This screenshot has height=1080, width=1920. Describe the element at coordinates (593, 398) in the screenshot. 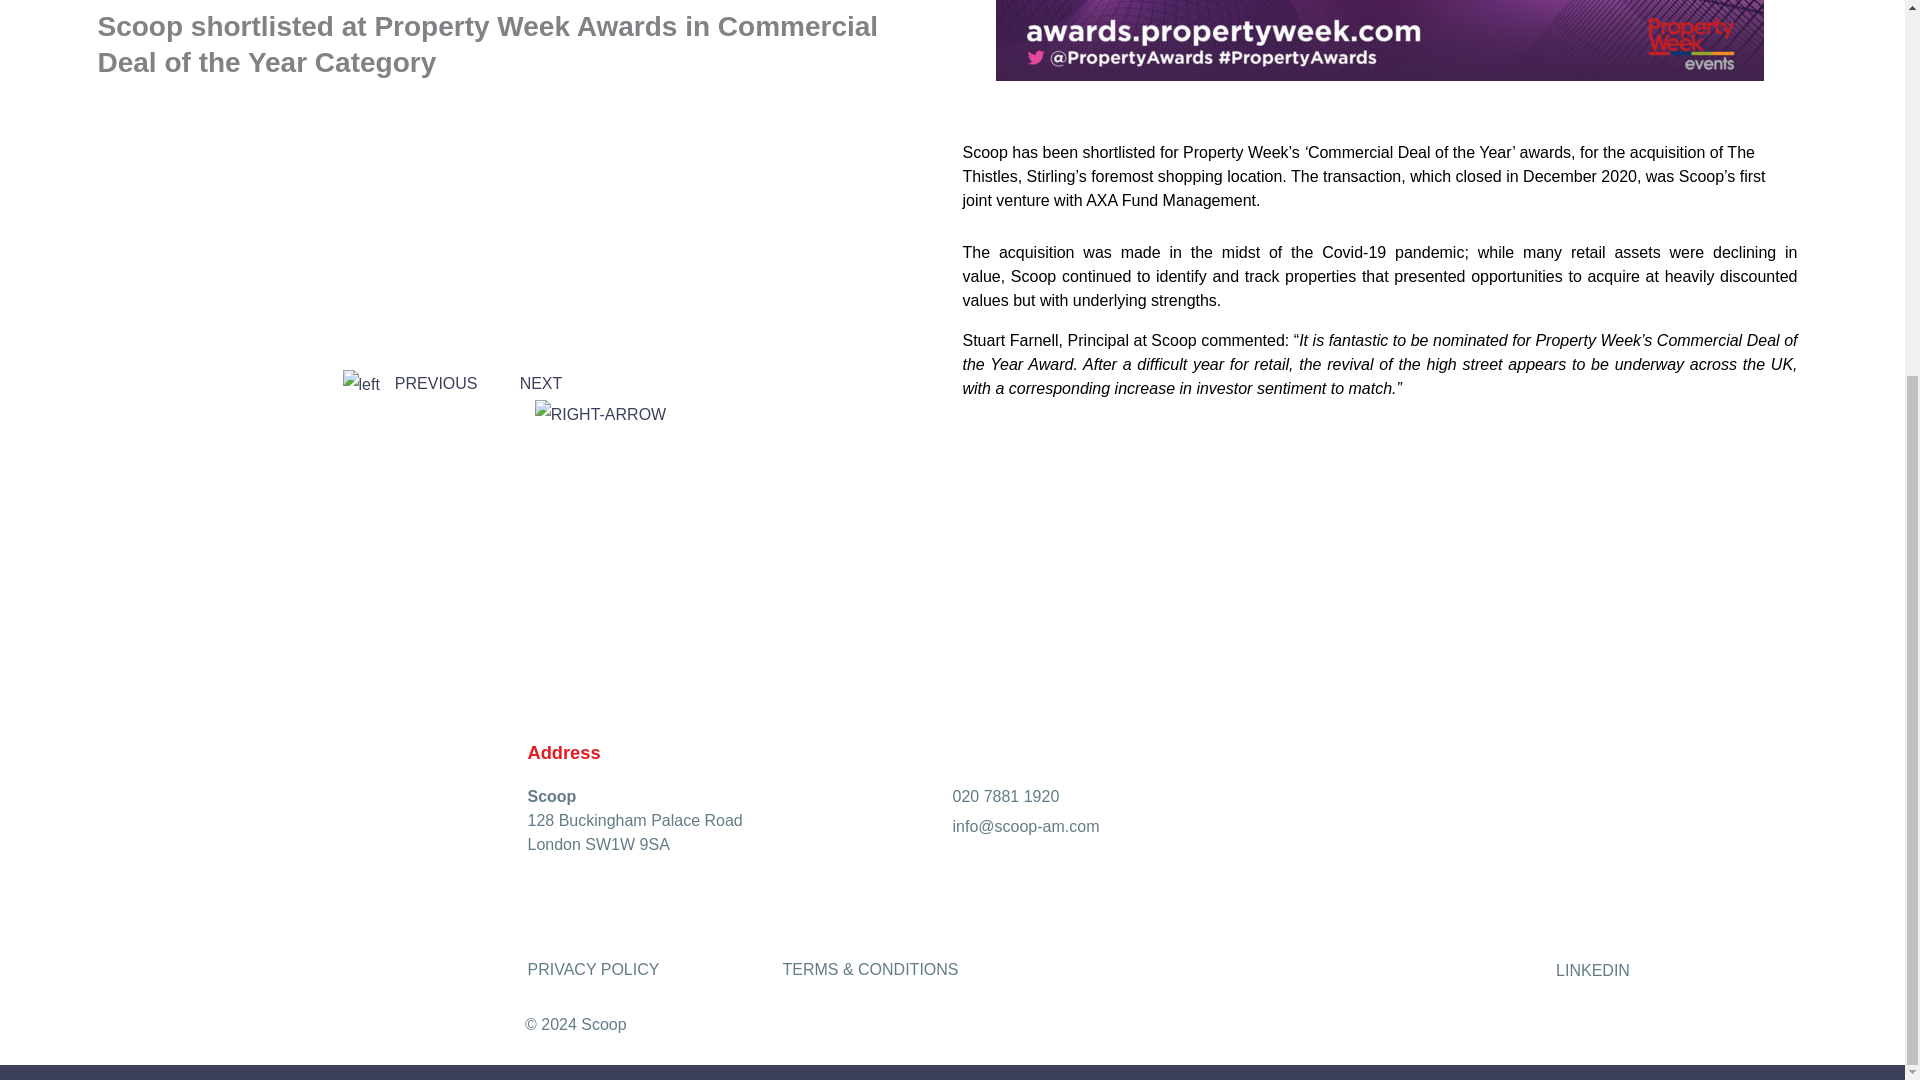

I see `NEXT` at that location.